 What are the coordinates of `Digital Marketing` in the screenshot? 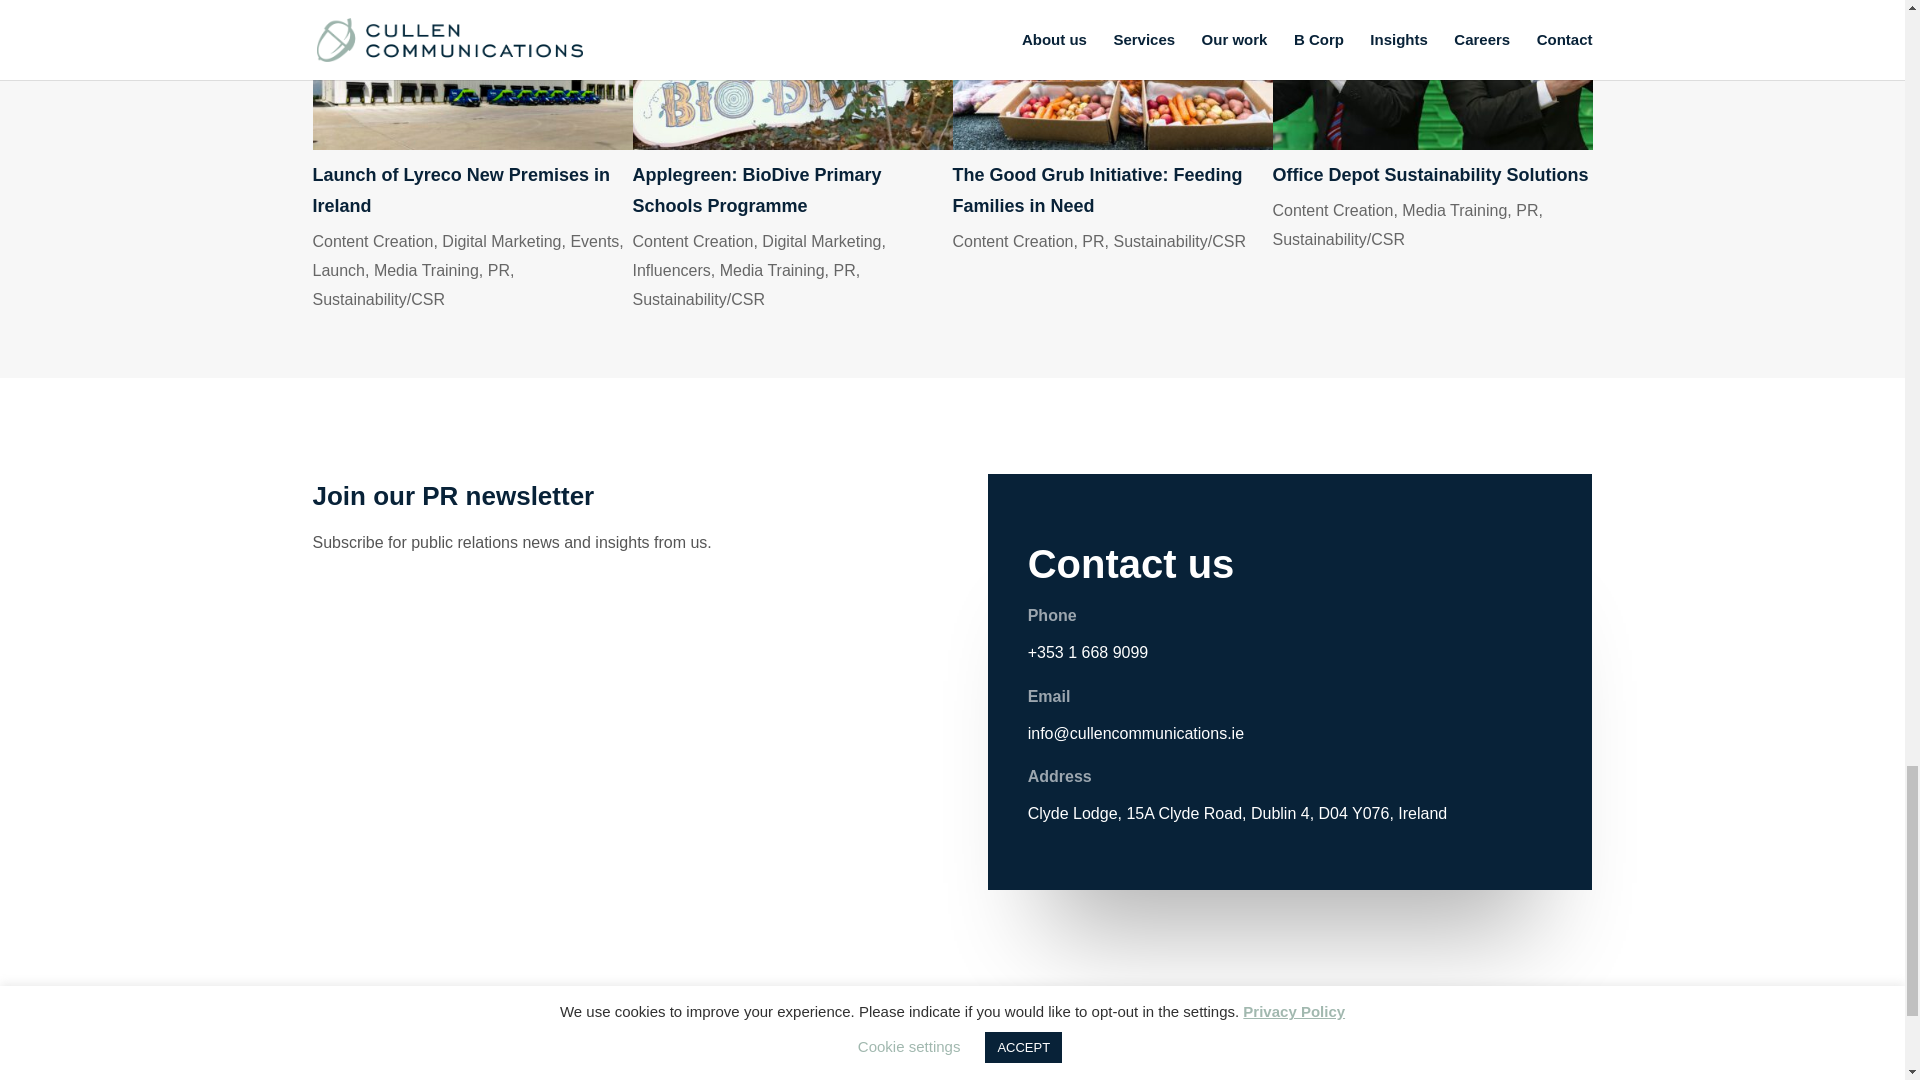 It's located at (822, 241).